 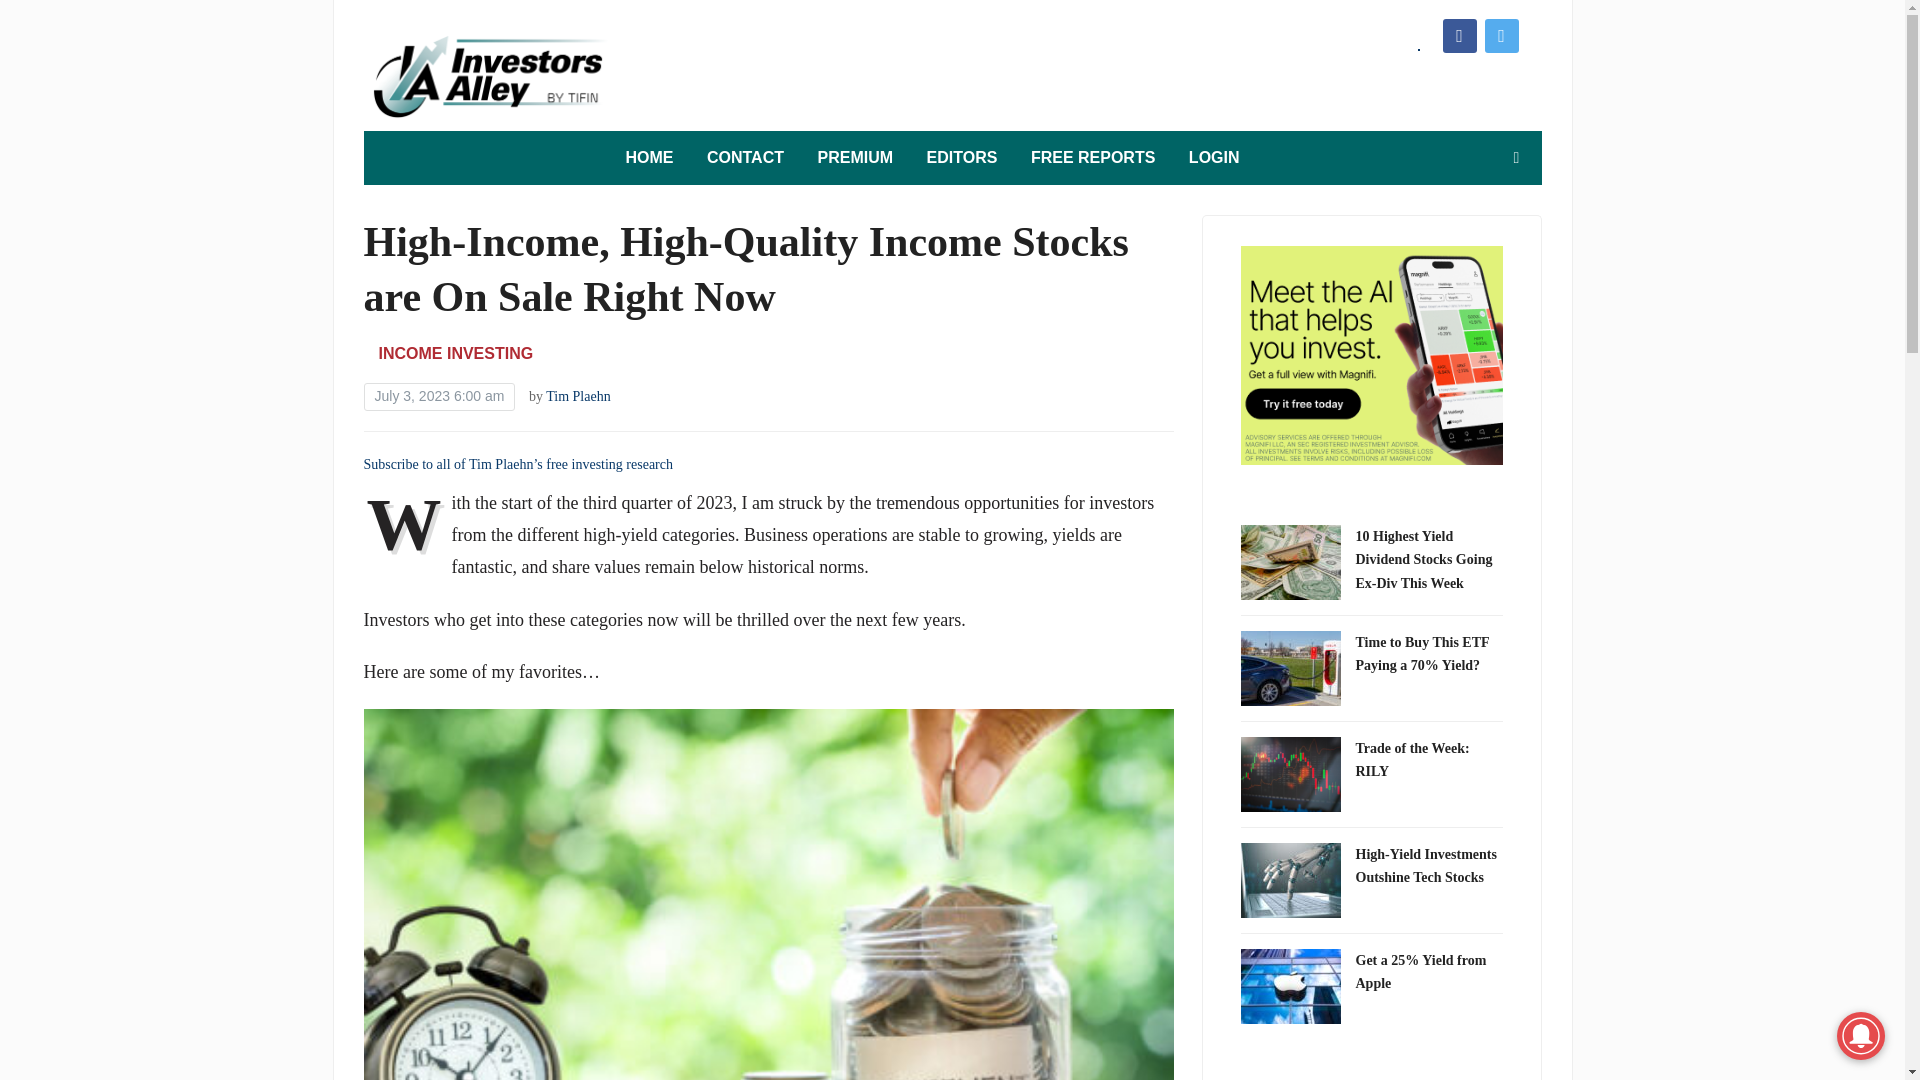 I want to click on High-Yield Investments Outshine Tech Stocks, so click(x=1426, y=866).